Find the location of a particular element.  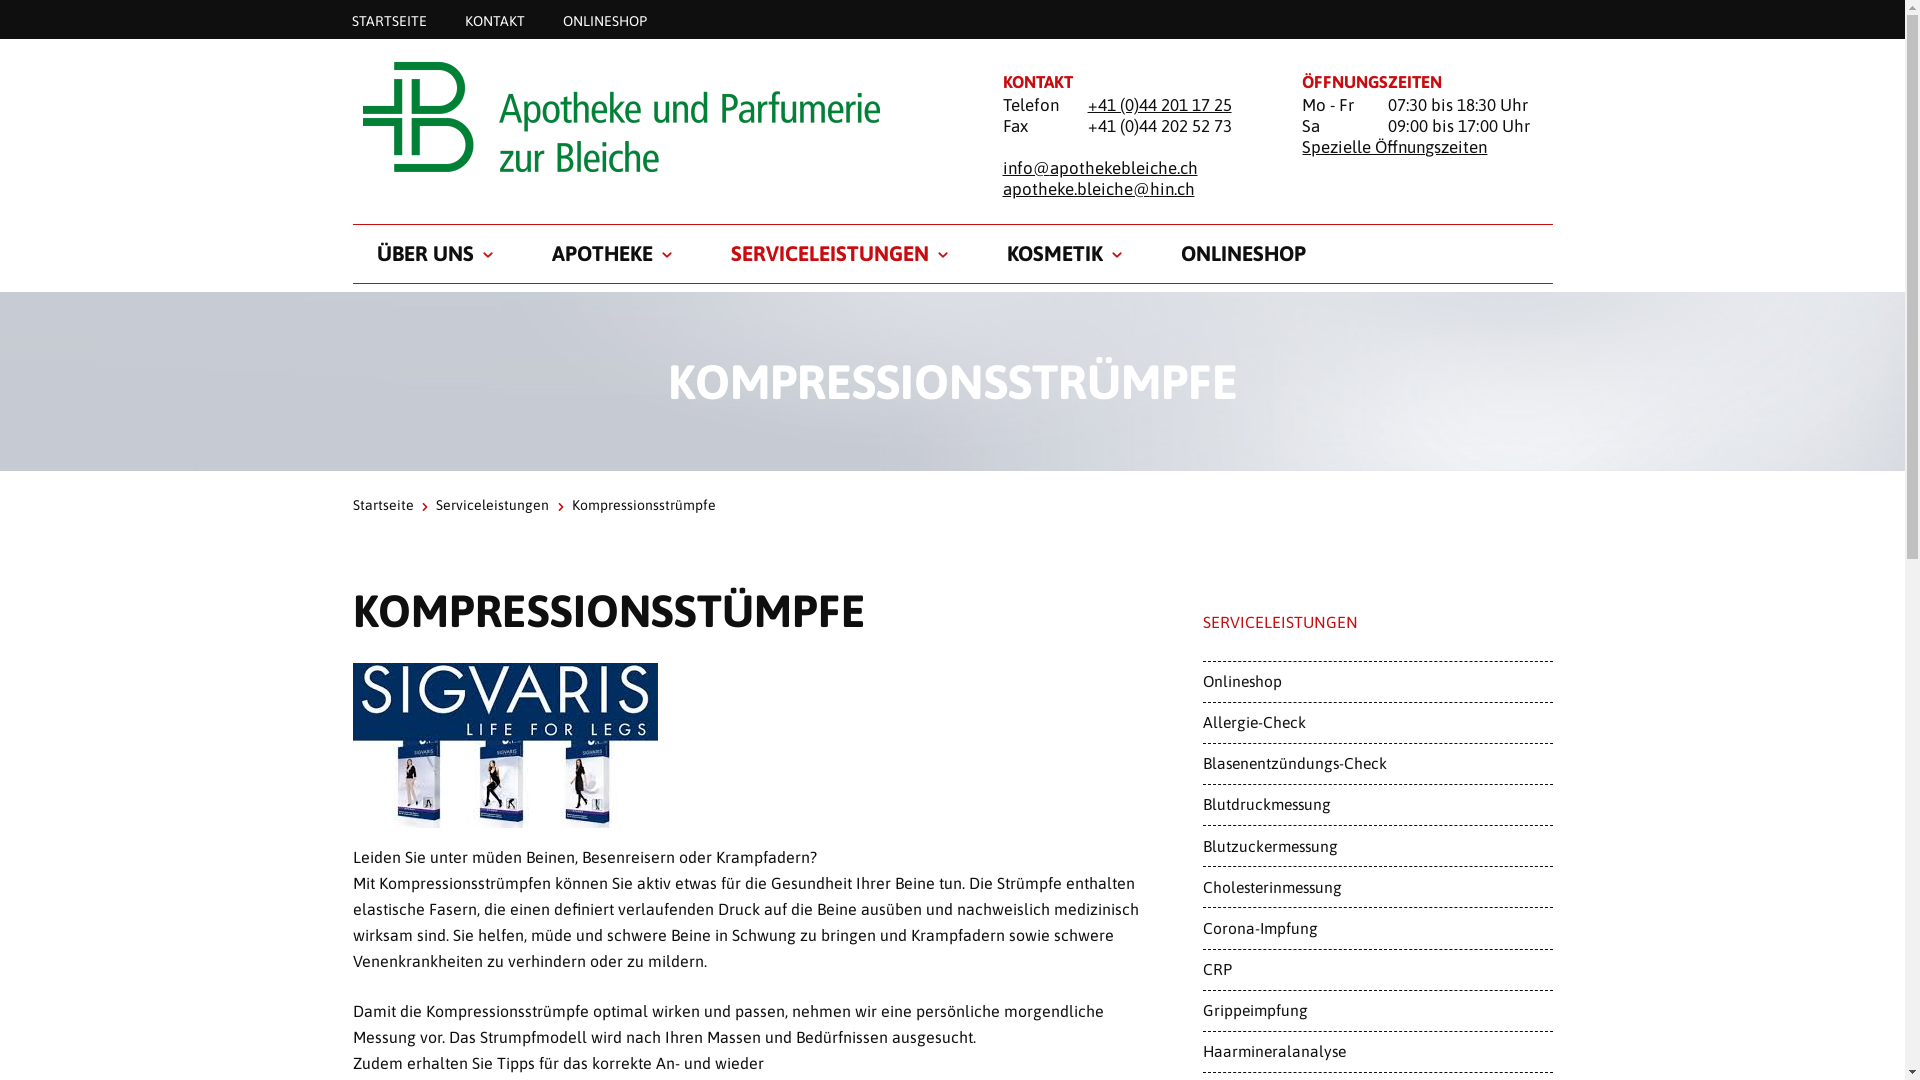

Cholesterinmessung is located at coordinates (1377, 887).